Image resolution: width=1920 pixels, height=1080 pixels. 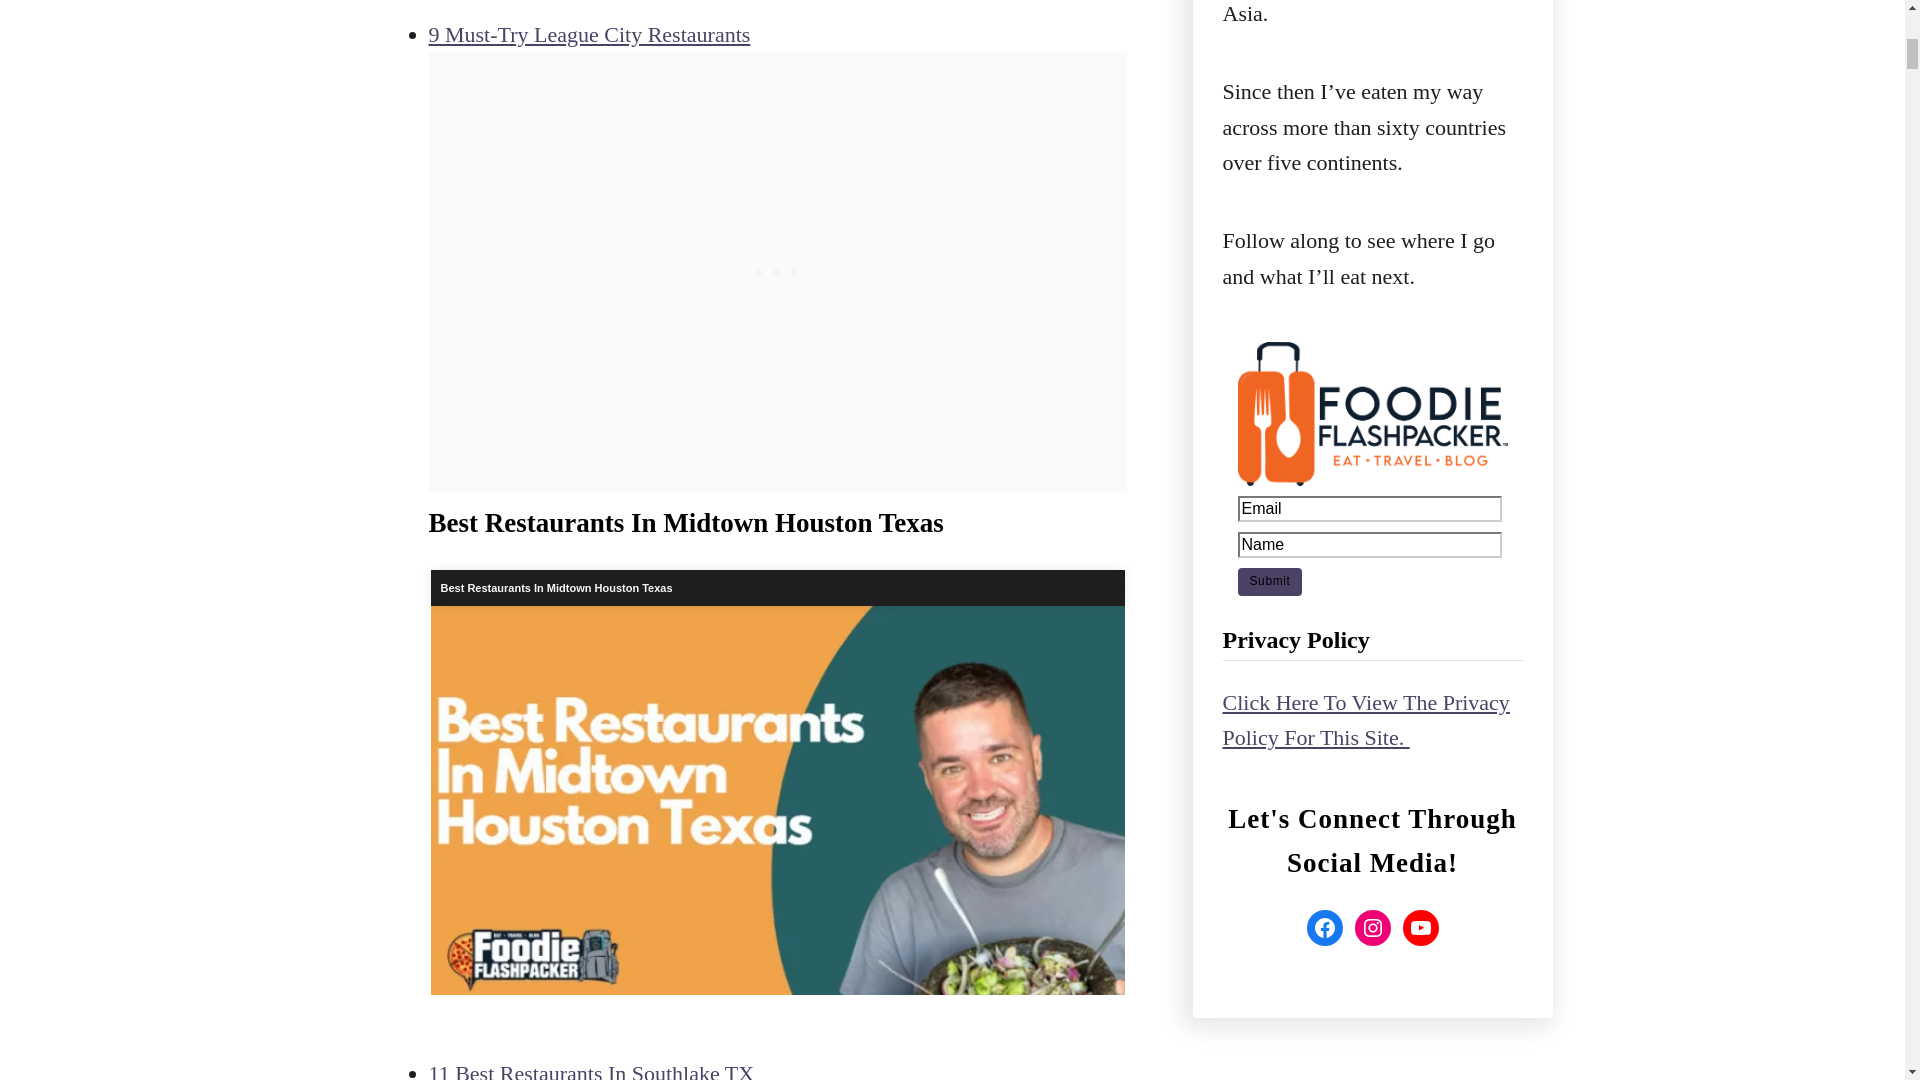 I want to click on Name, so click(x=1370, y=545).